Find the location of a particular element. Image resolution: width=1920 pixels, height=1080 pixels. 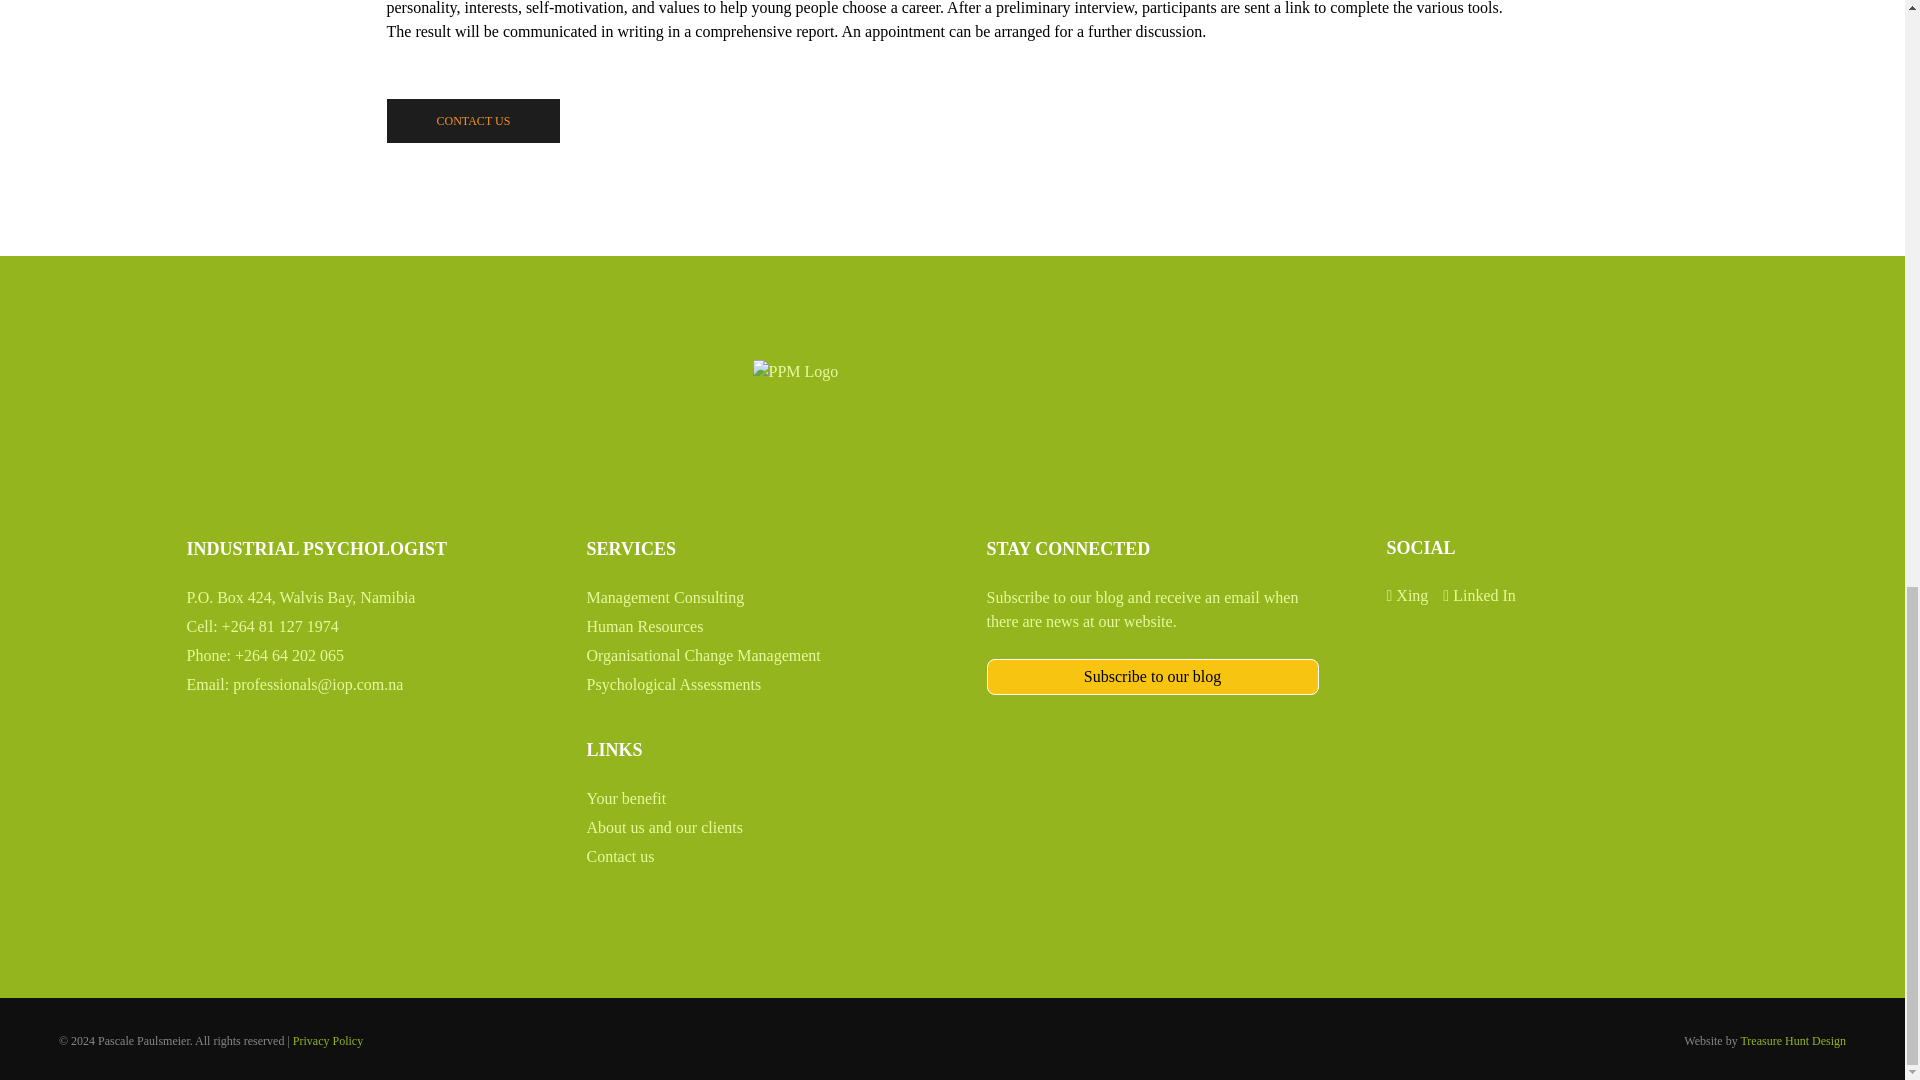

Linked In is located at coordinates (1480, 595).